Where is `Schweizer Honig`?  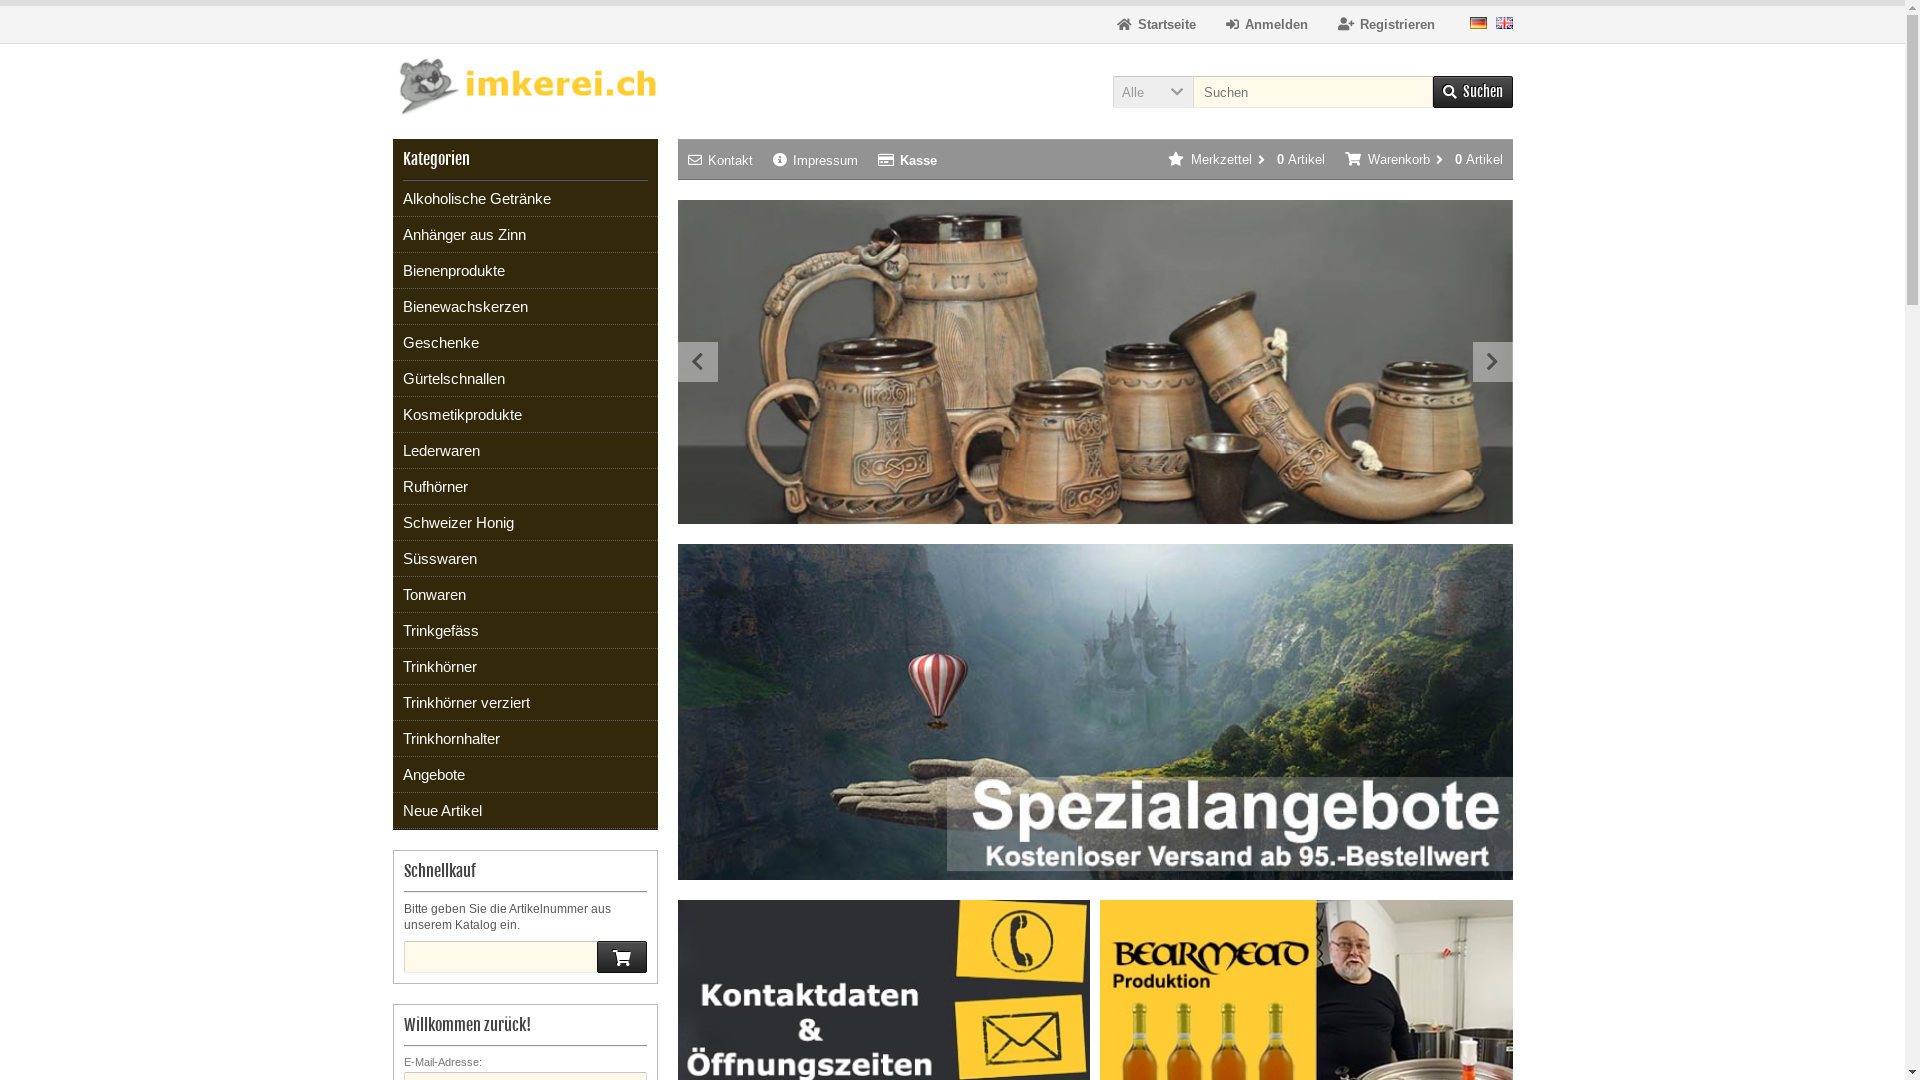 Schweizer Honig is located at coordinates (524, 523).